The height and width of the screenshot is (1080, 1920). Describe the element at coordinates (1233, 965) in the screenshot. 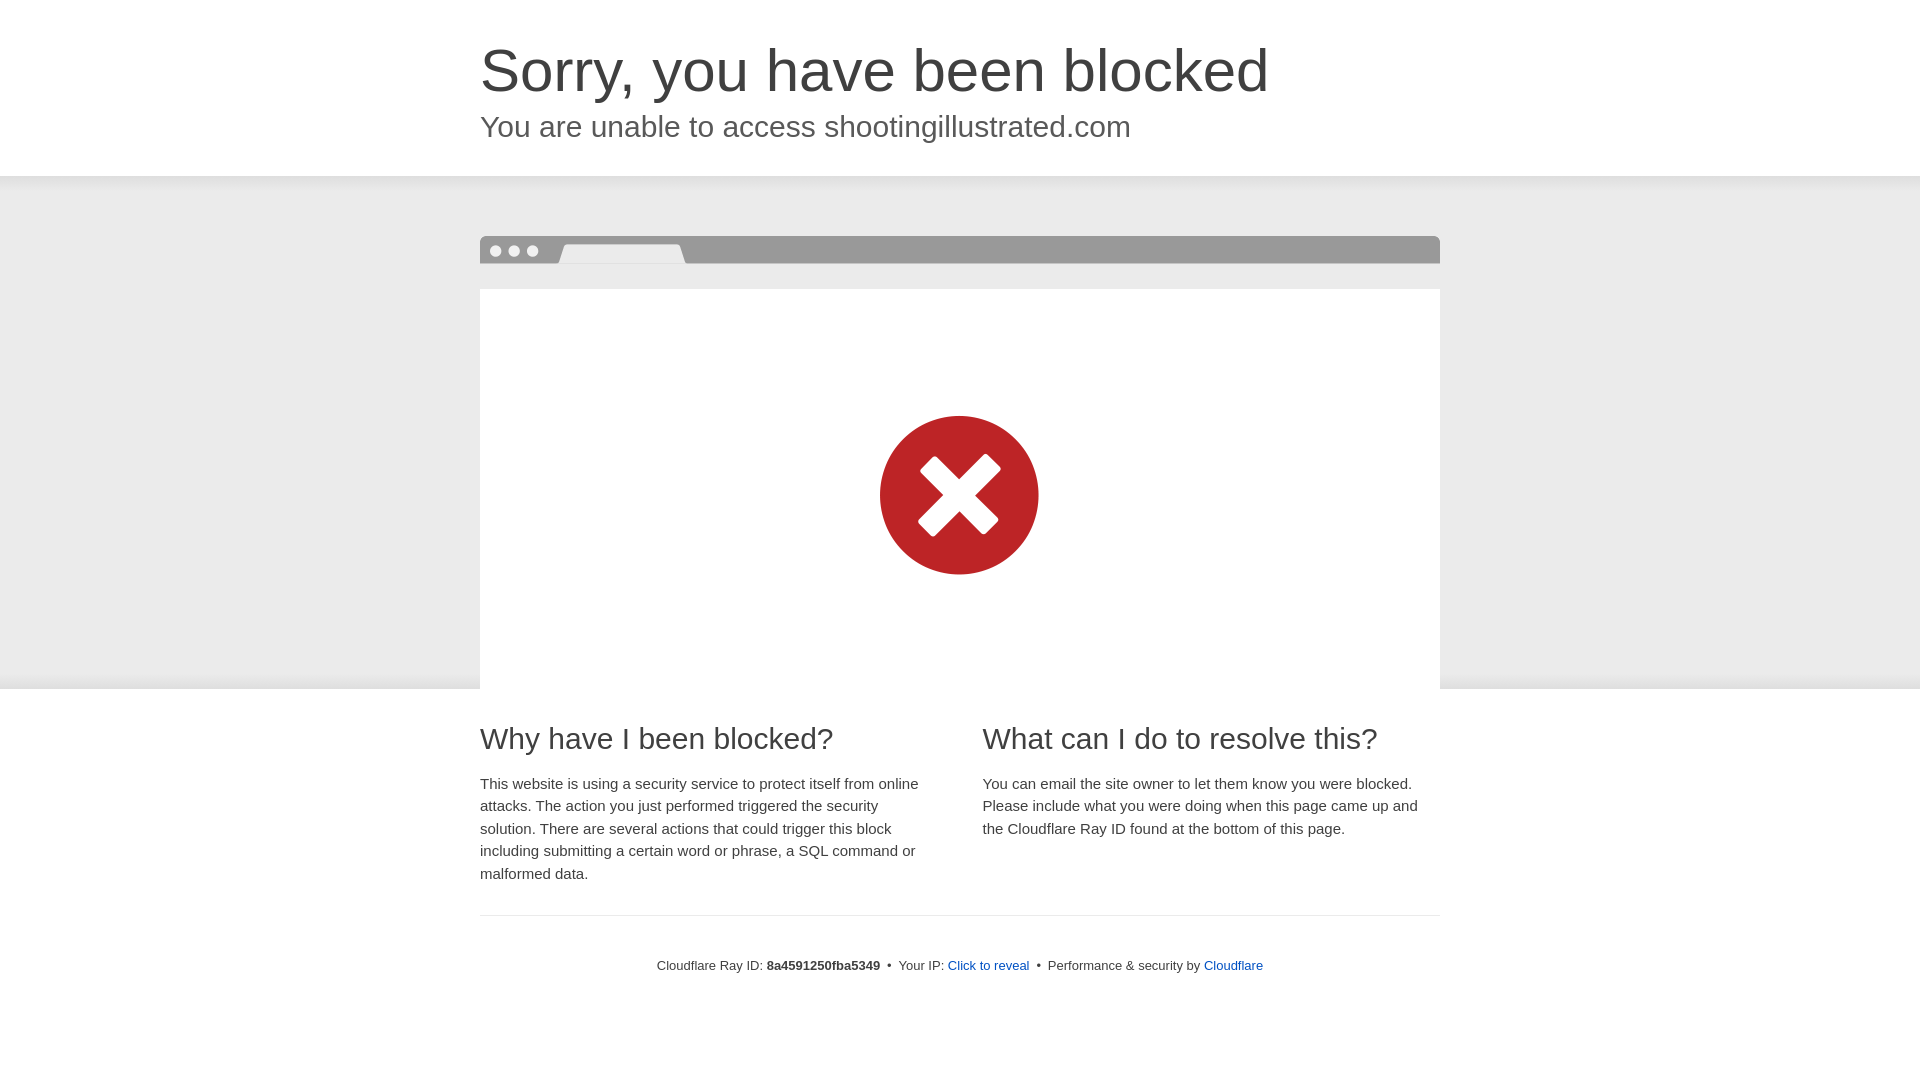

I see `Cloudflare` at that location.